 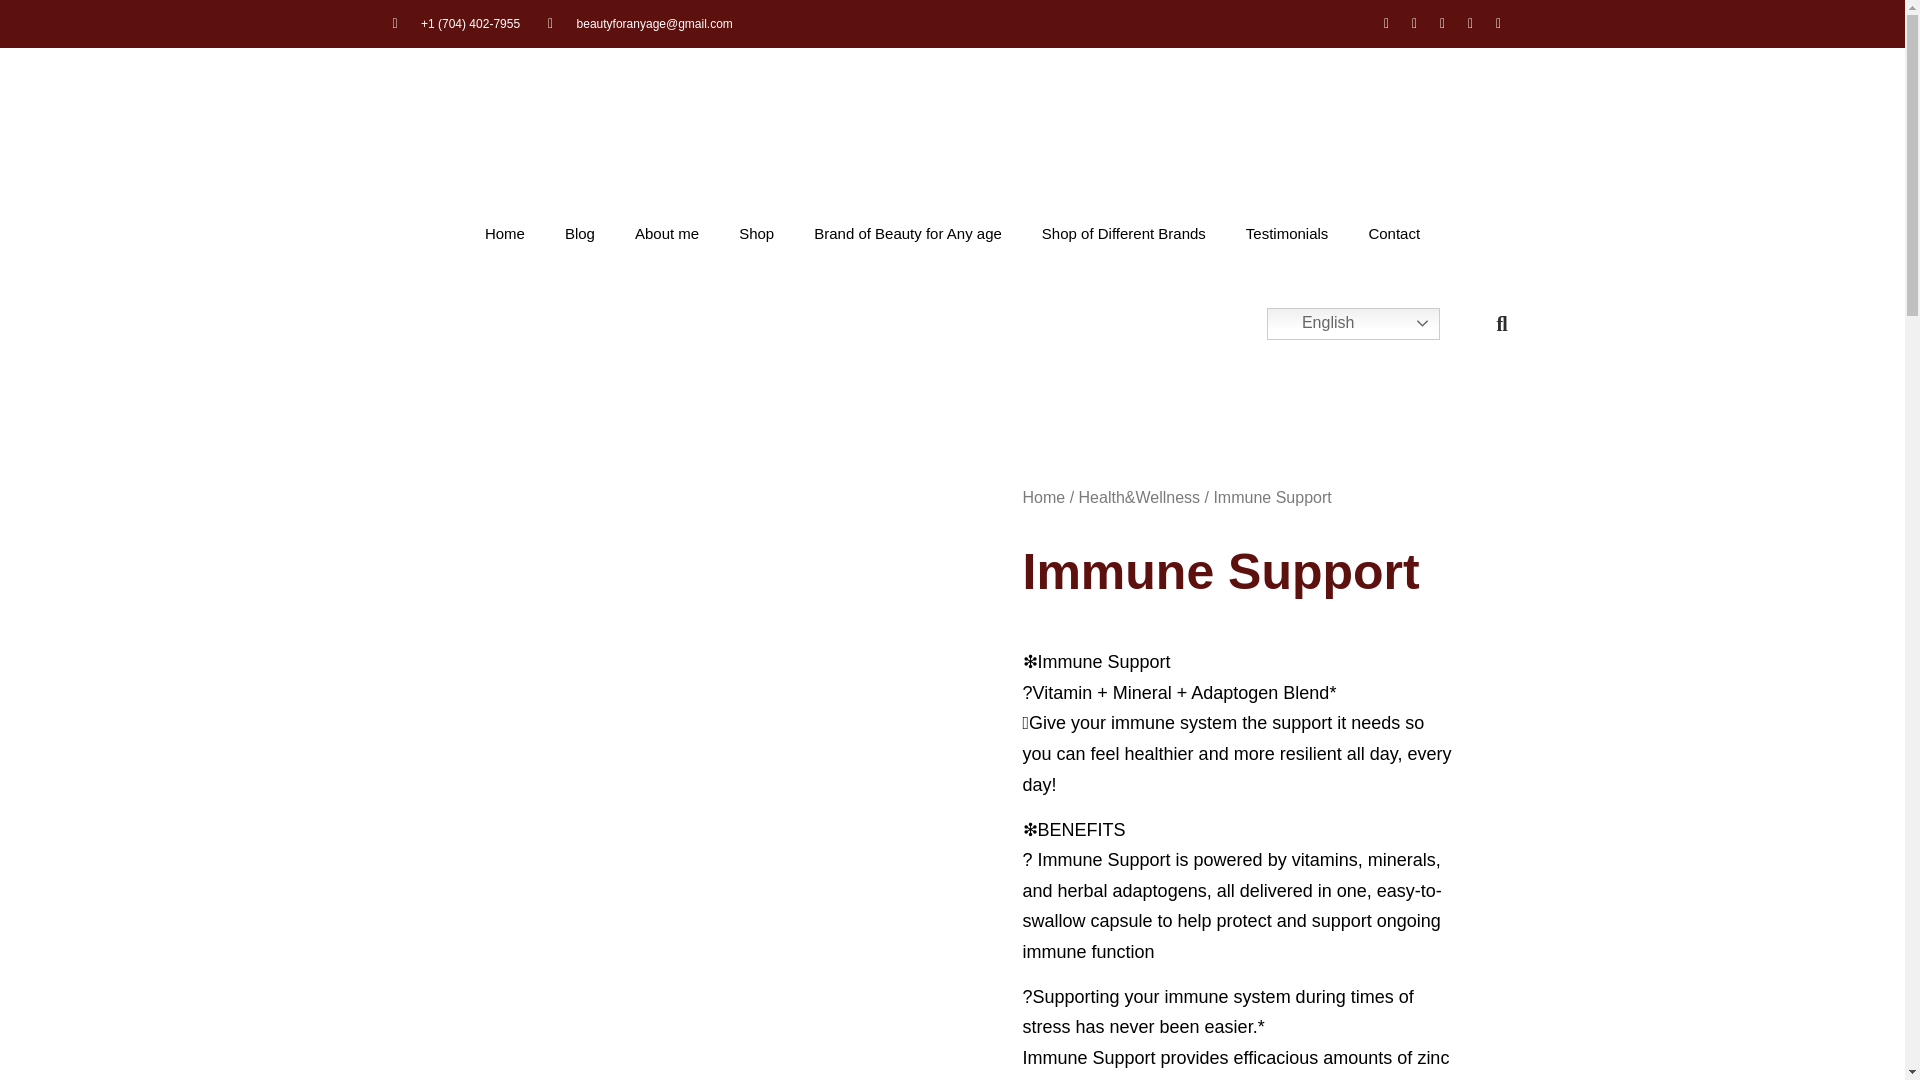 I want to click on Brand of Beauty for Any age, so click(x=908, y=234).